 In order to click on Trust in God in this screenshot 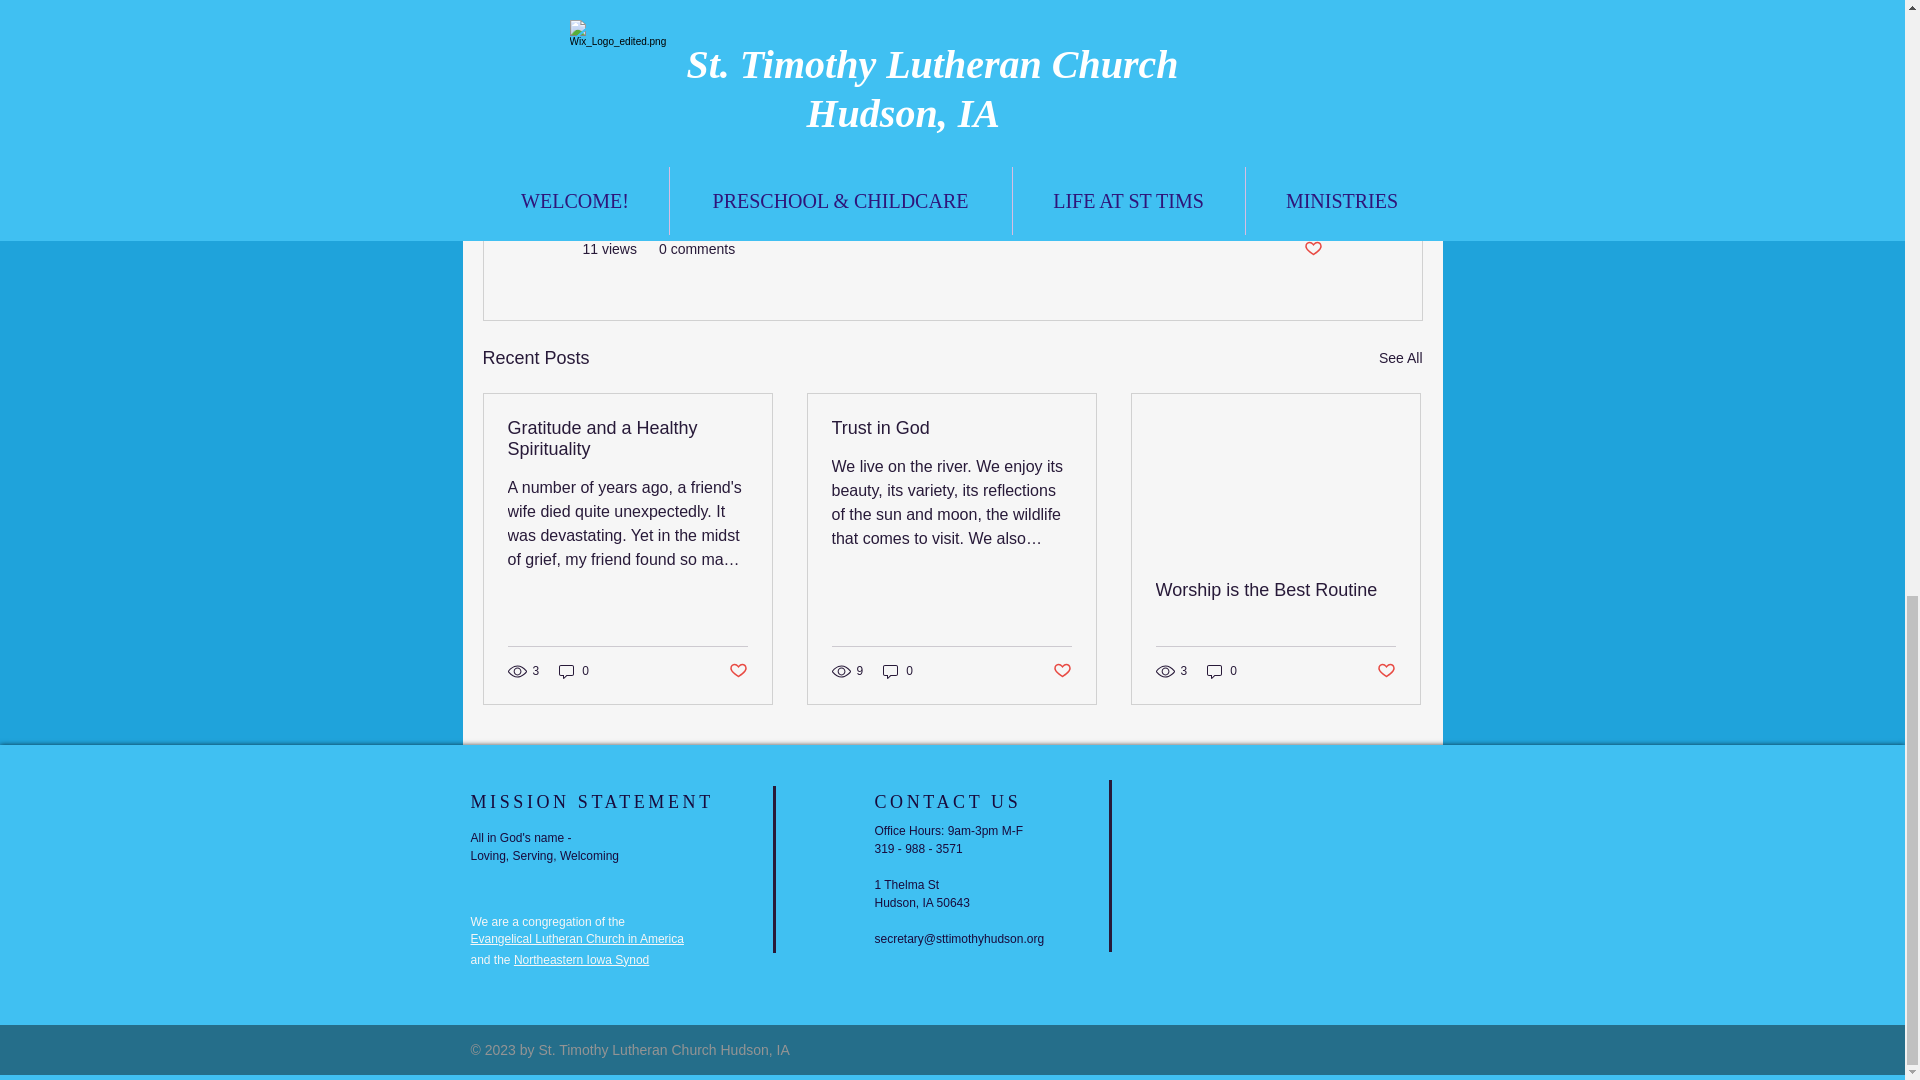, I will do `click(951, 428)`.